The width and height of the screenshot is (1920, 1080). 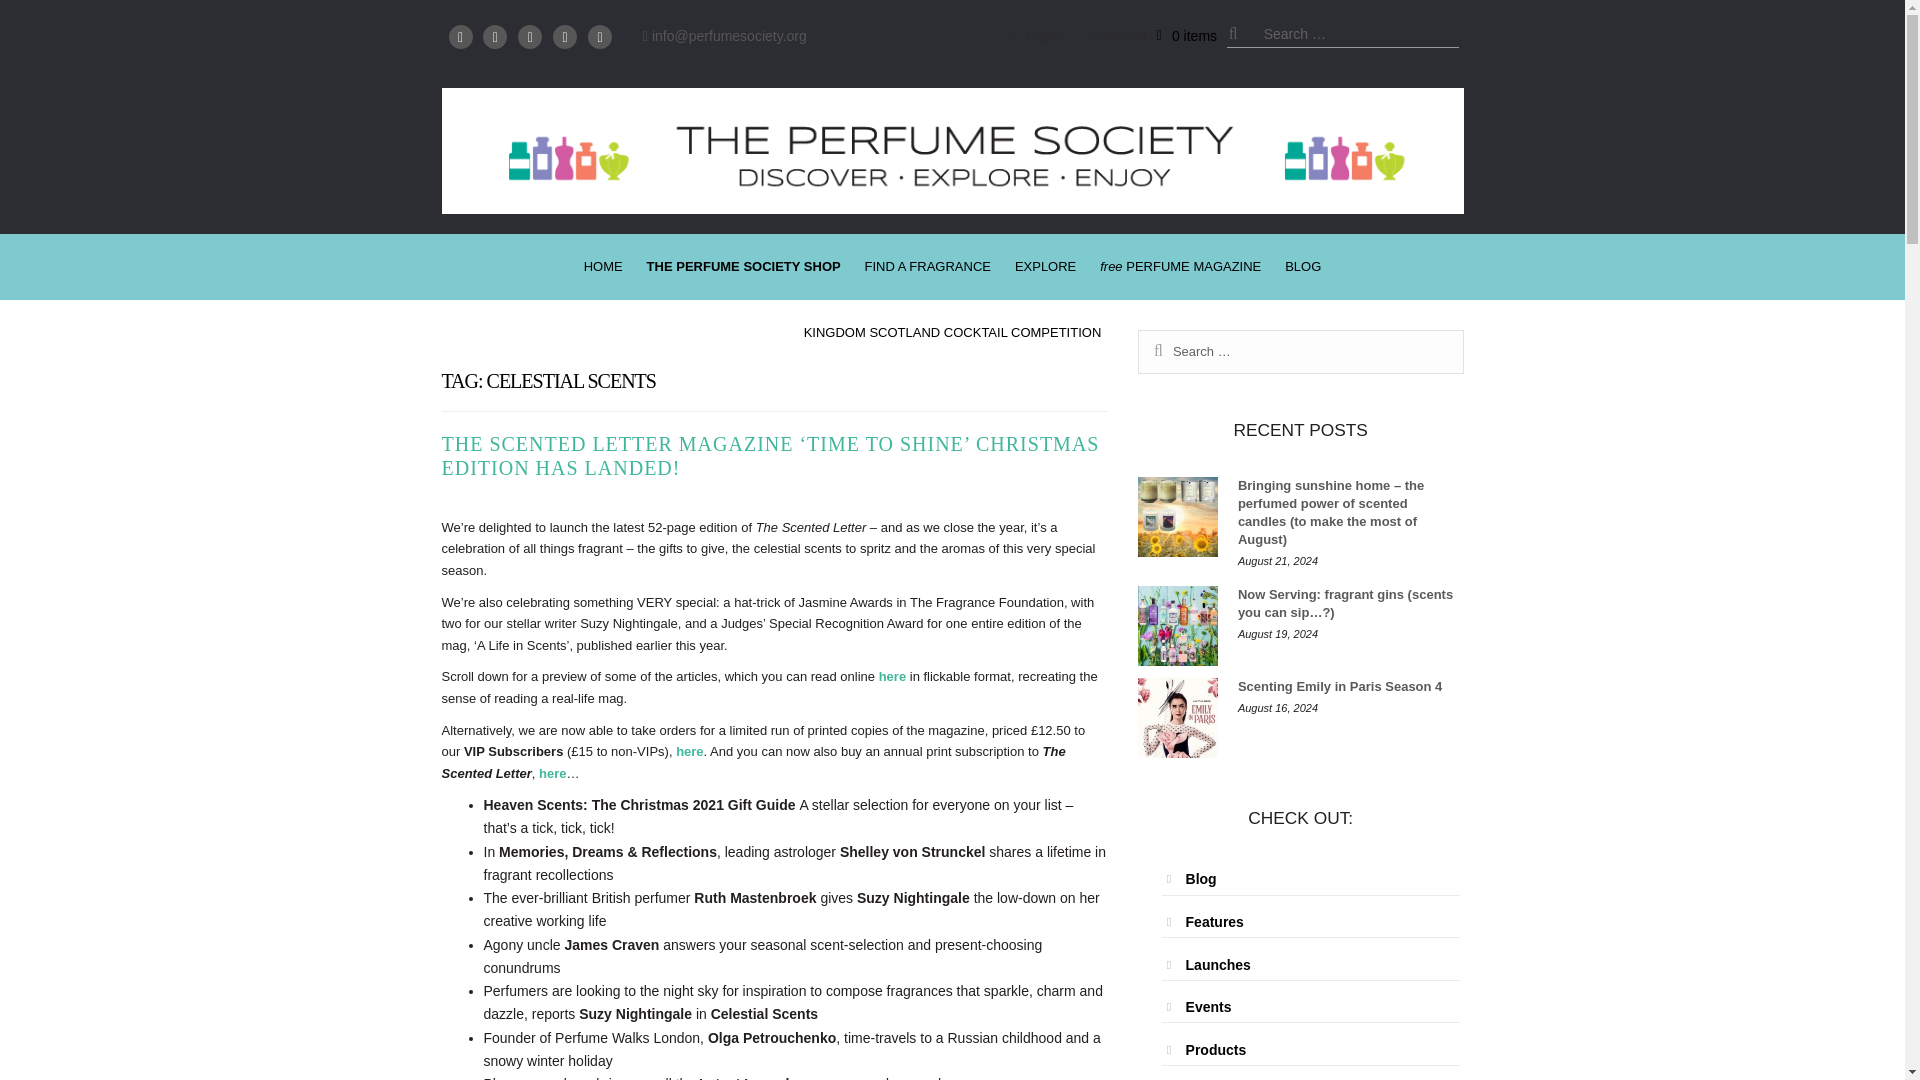 I want to click on 0 items, so click(x=1187, y=36).